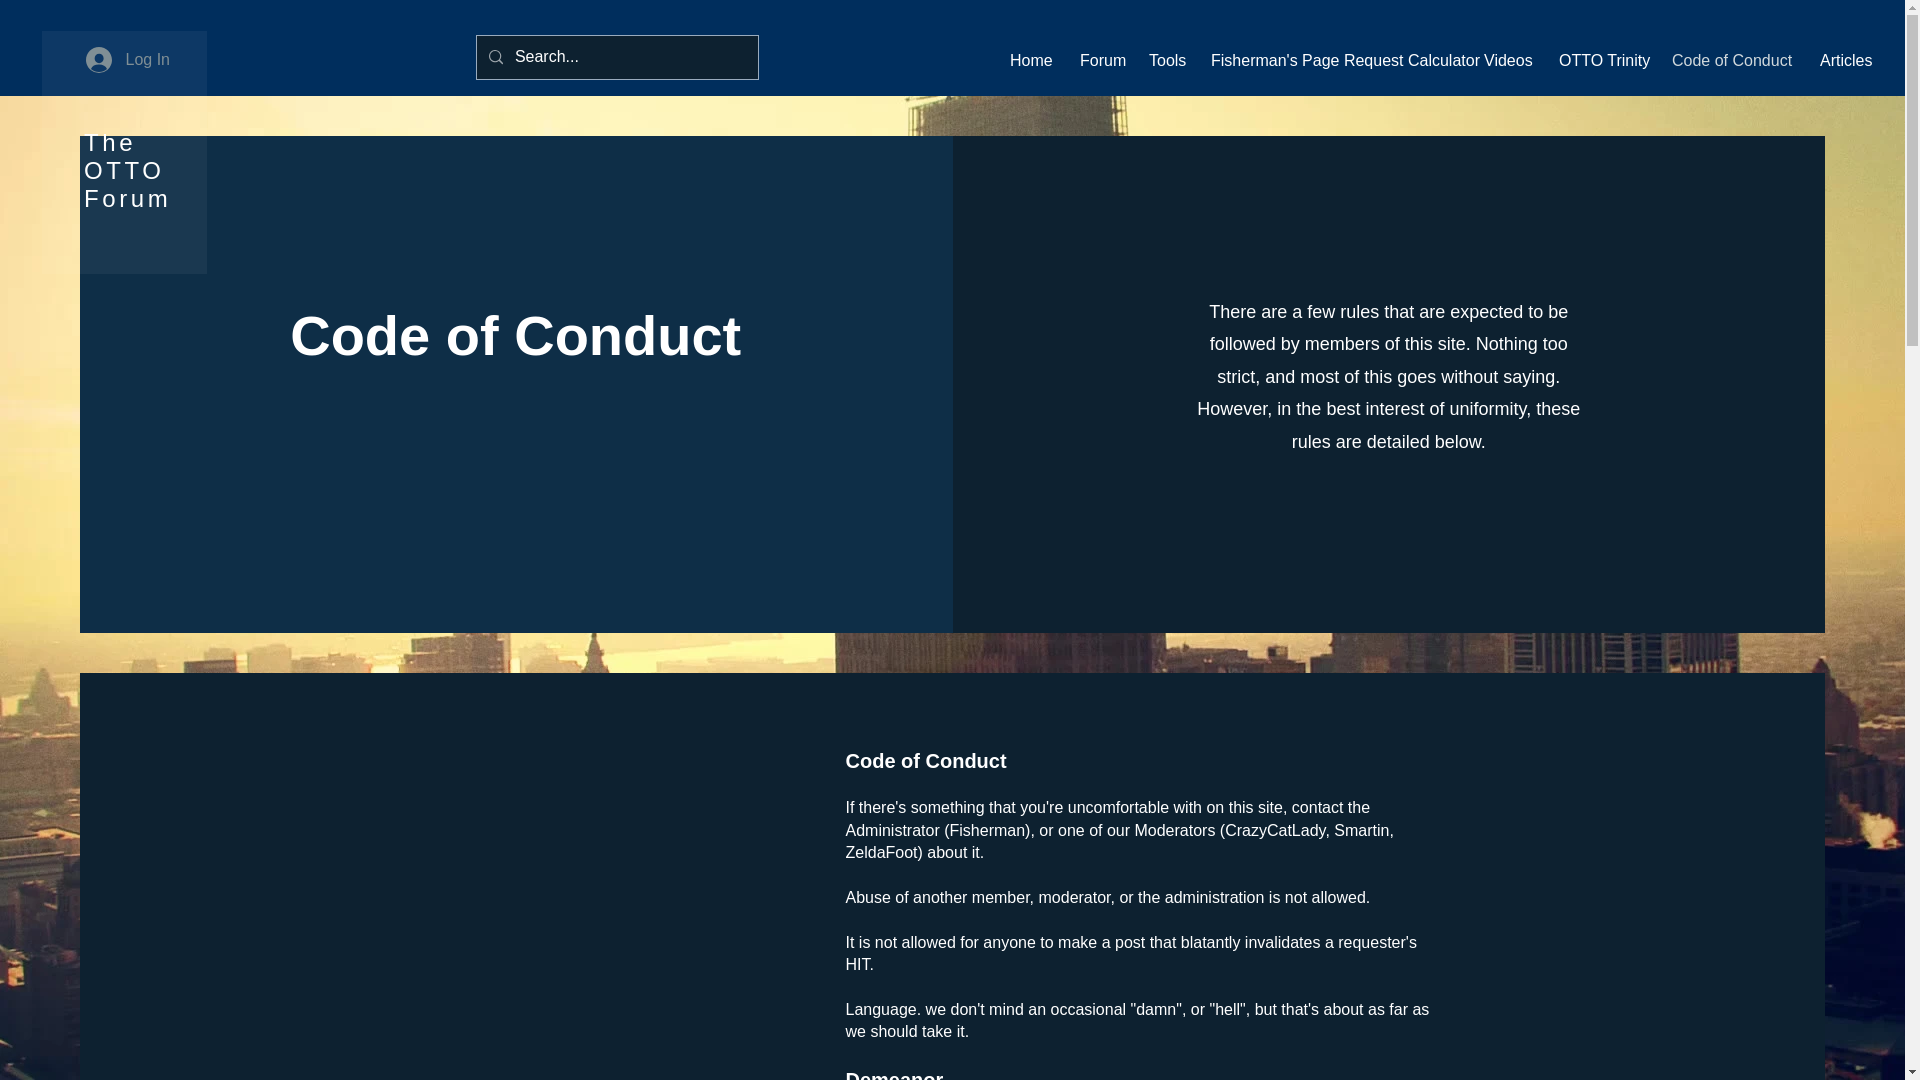  What do you see at coordinates (128, 60) in the screenshot?
I see `Log In` at bounding box center [128, 60].